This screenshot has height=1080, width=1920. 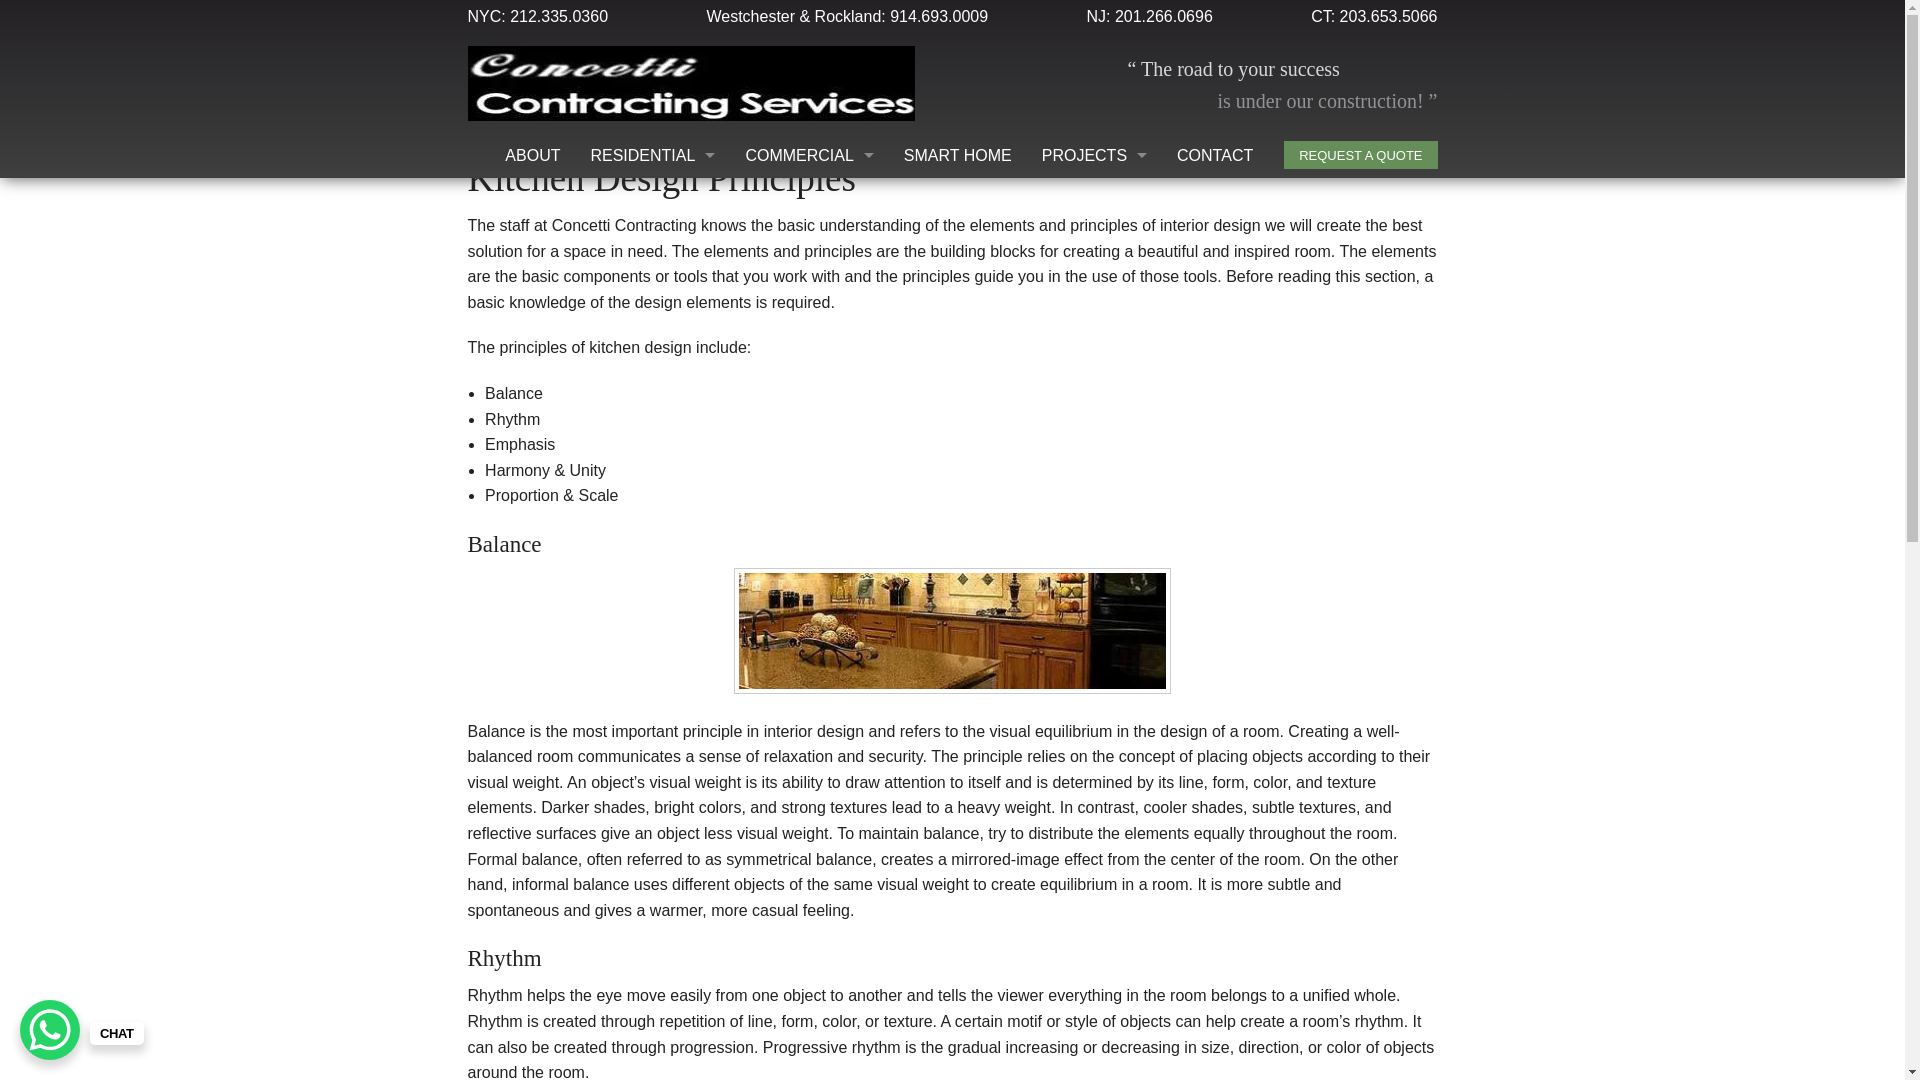 I want to click on NEWS, so click(x=1094, y=244).